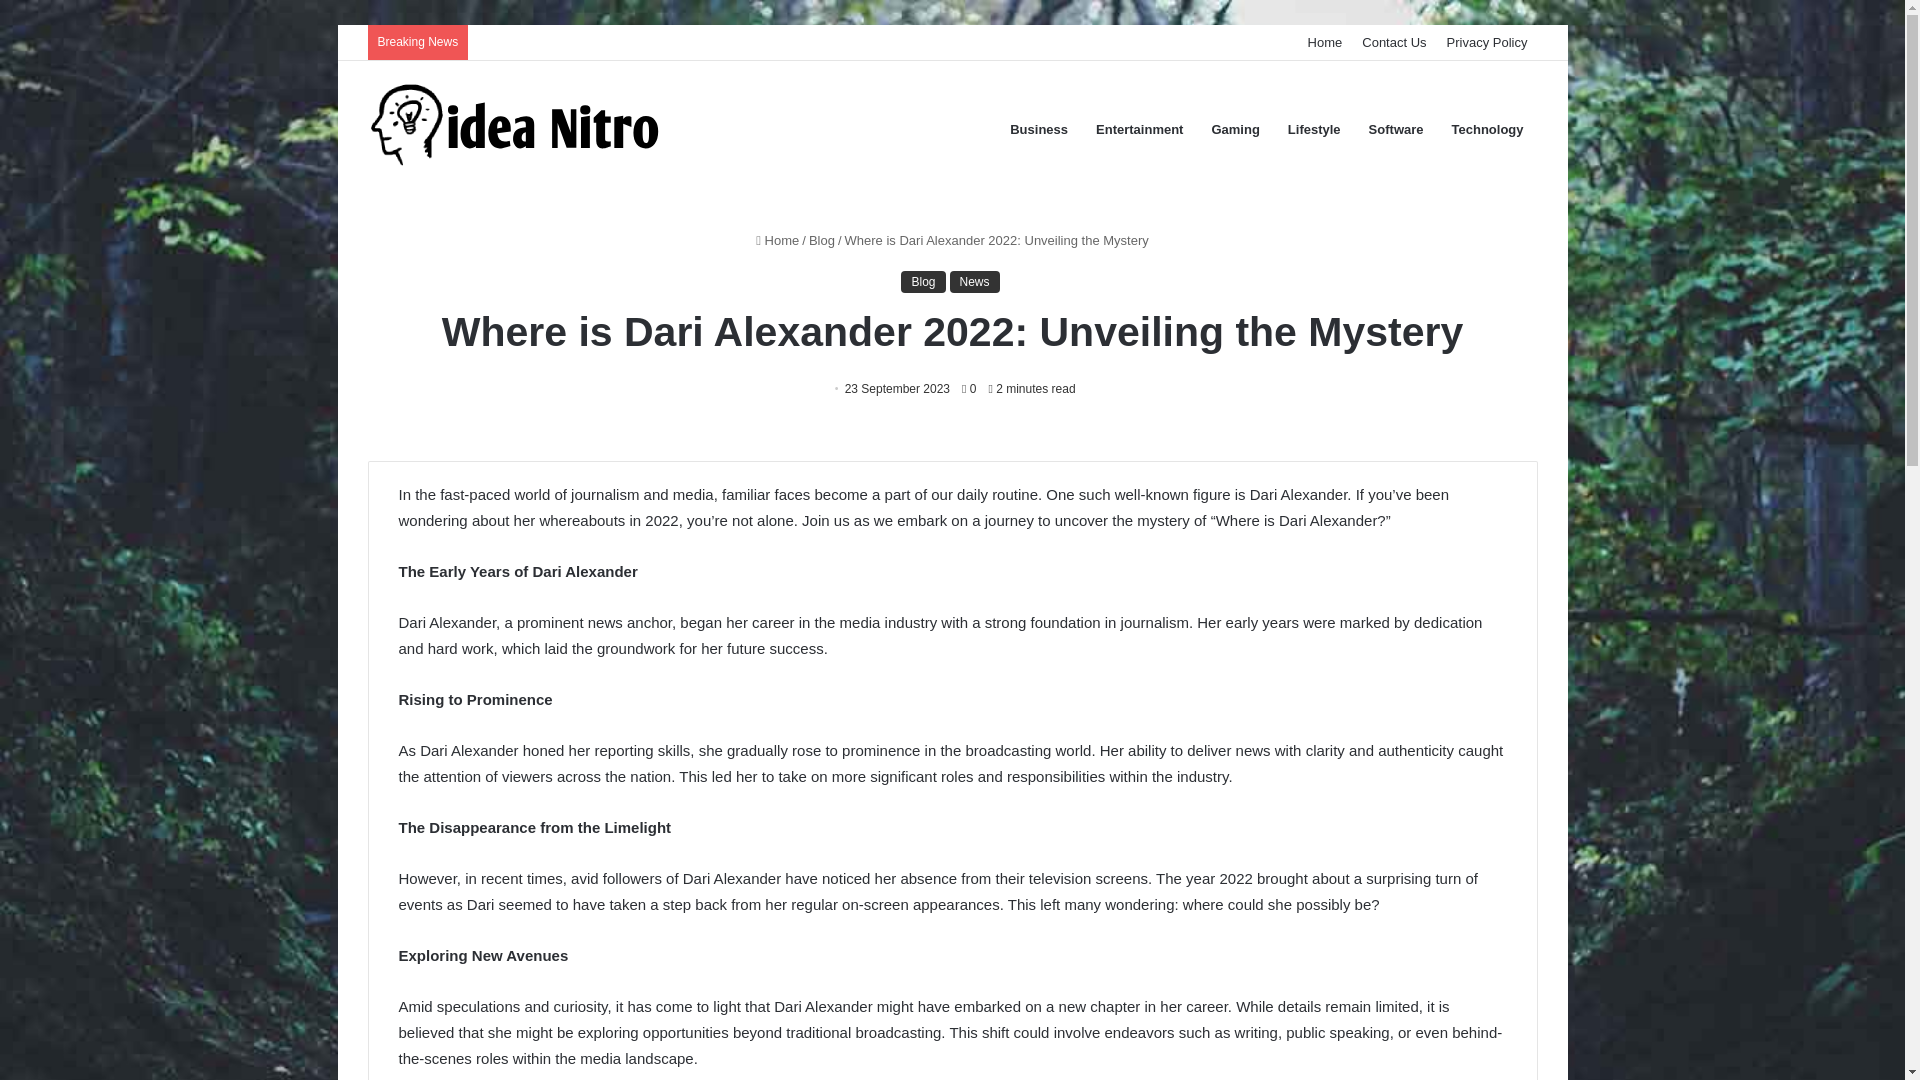  Describe the element at coordinates (922, 282) in the screenshot. I see `Blog` at that location.